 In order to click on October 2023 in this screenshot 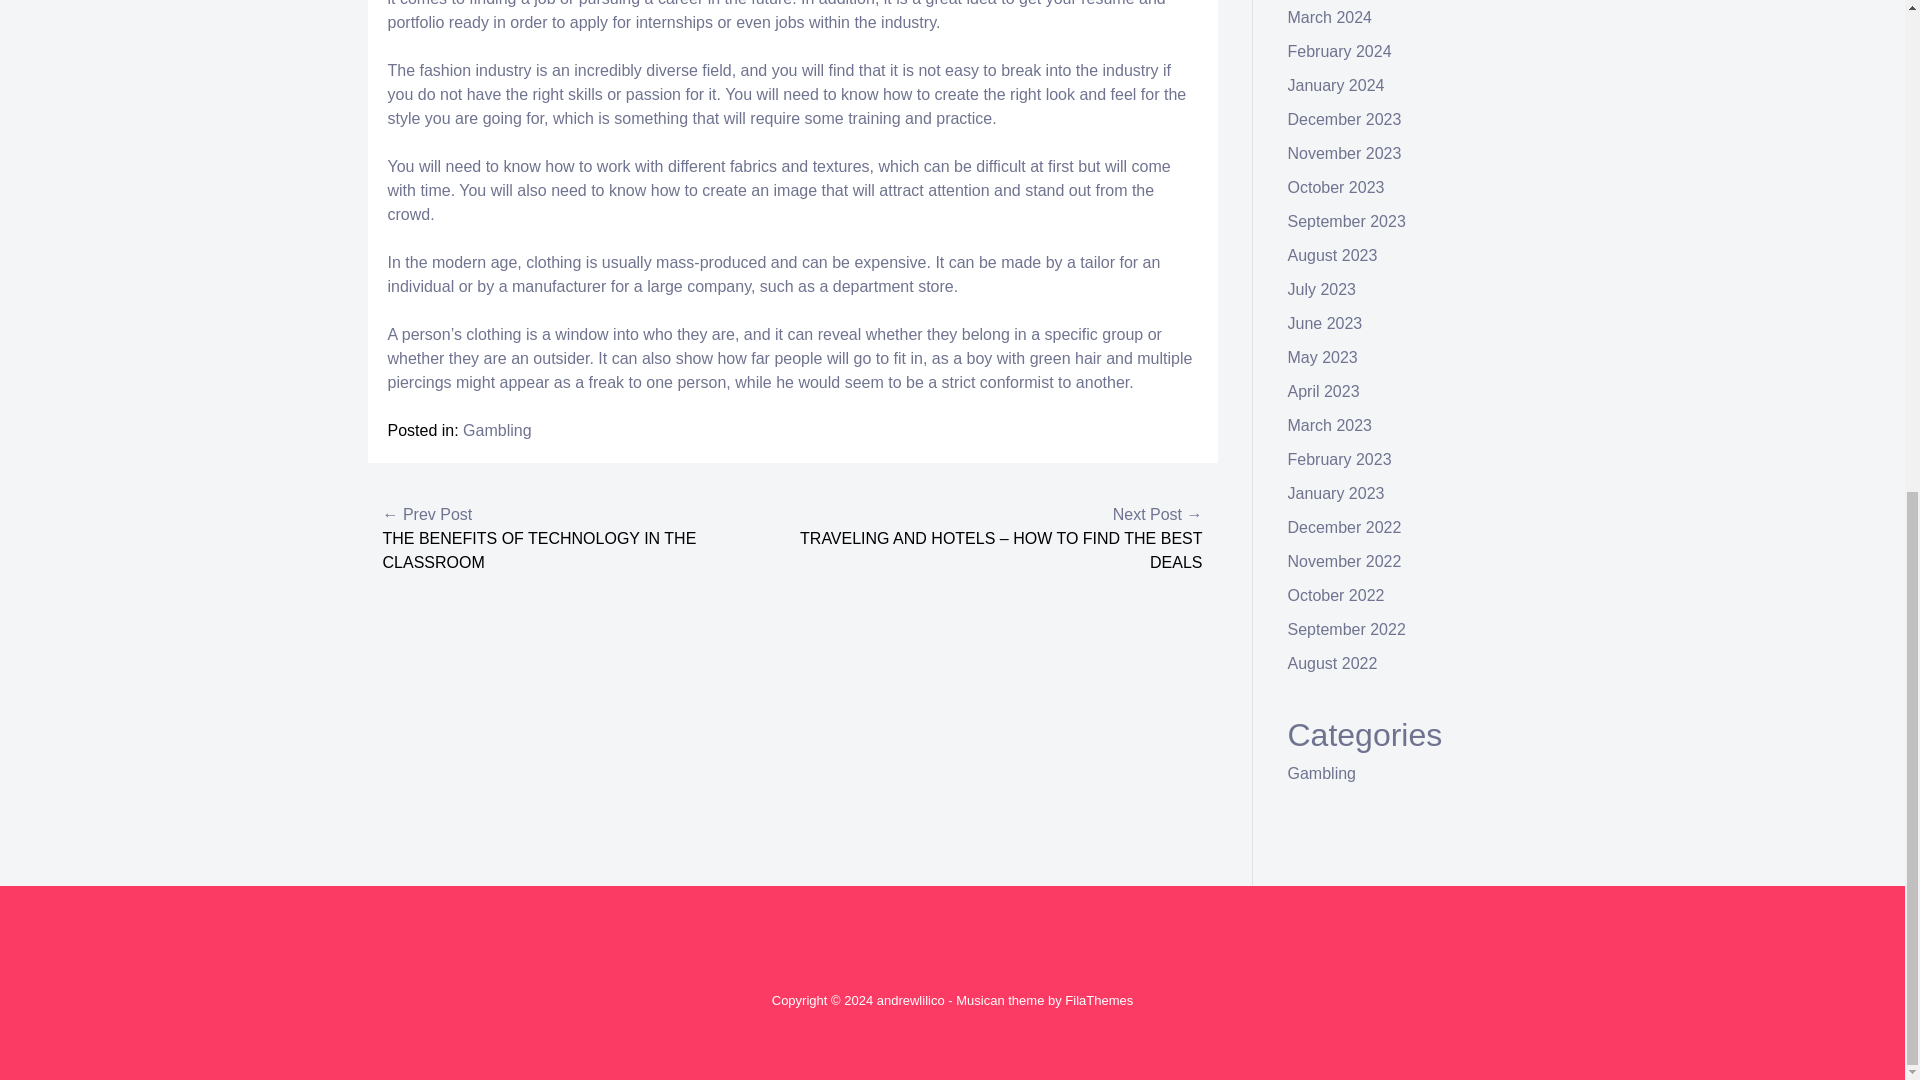, I will do `click(1336, 187)`.